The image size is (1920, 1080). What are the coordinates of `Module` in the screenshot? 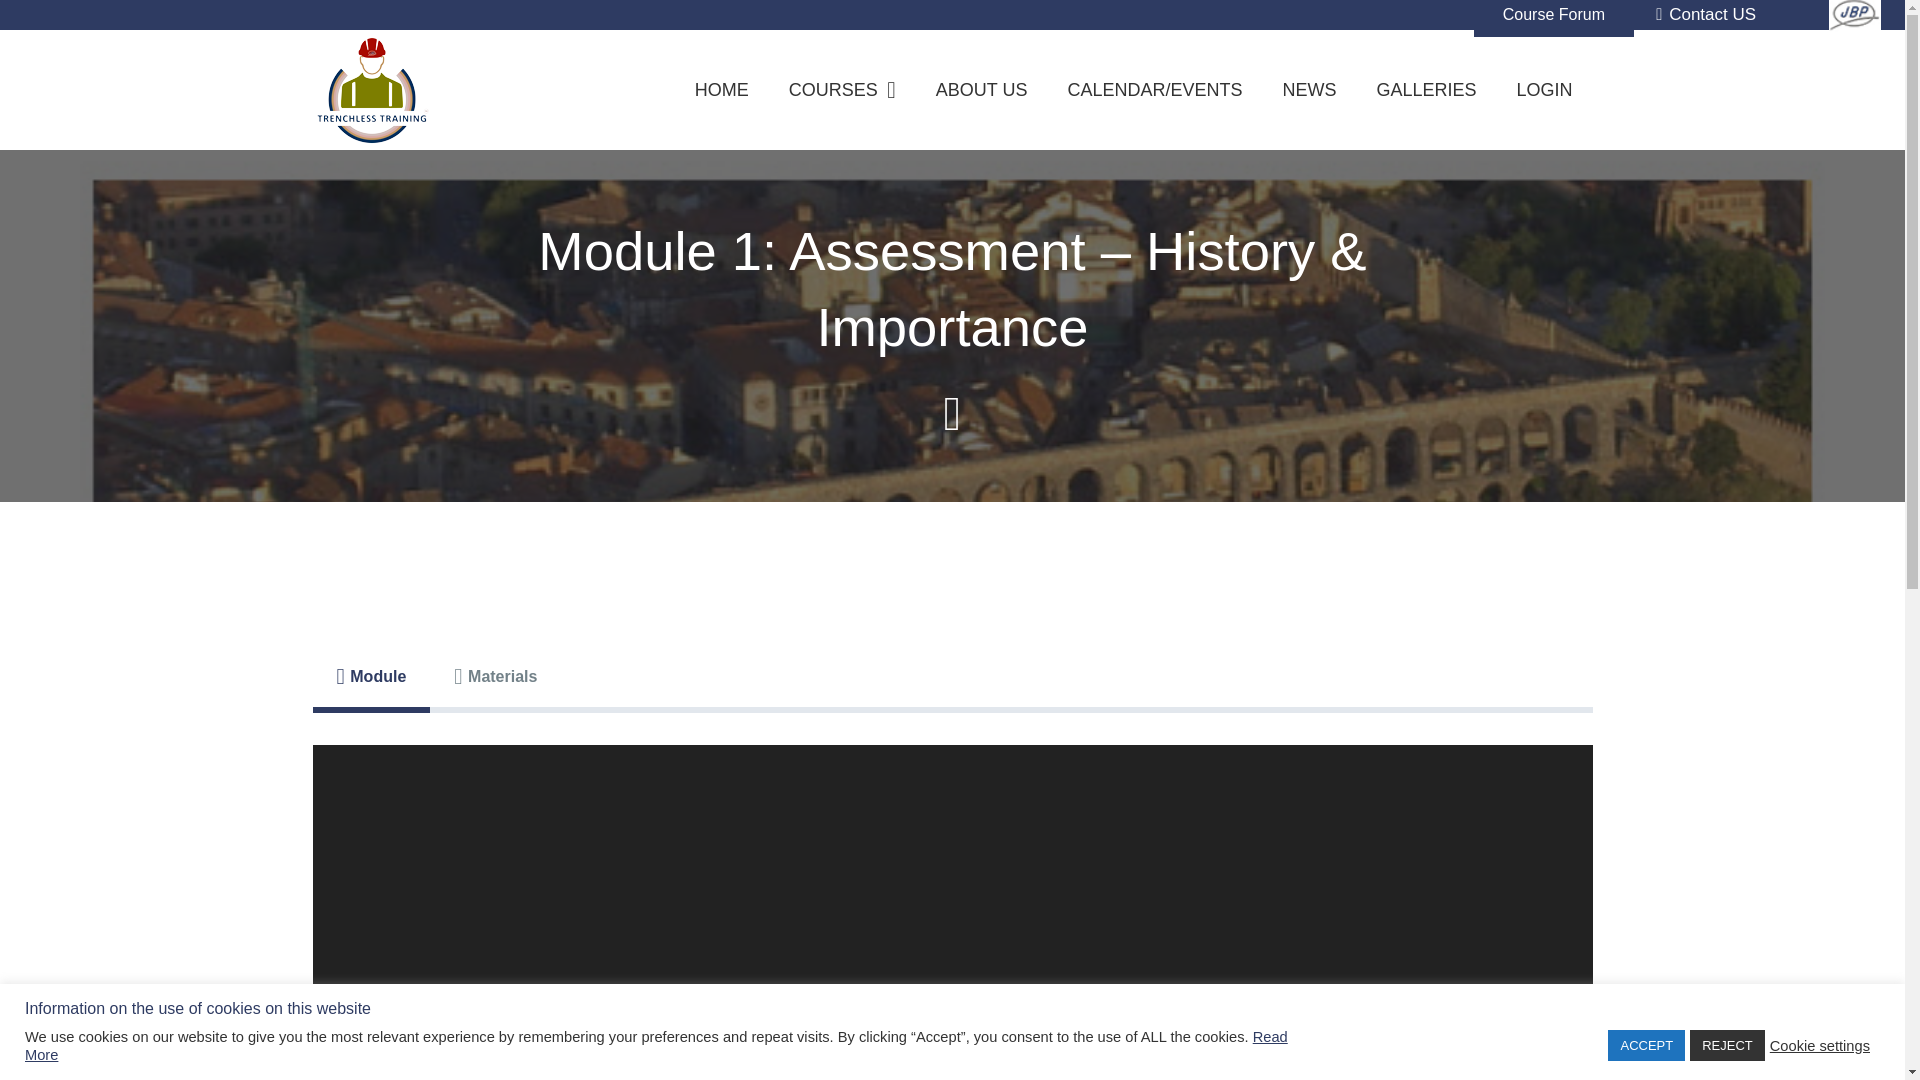 It's located at (370, 676).